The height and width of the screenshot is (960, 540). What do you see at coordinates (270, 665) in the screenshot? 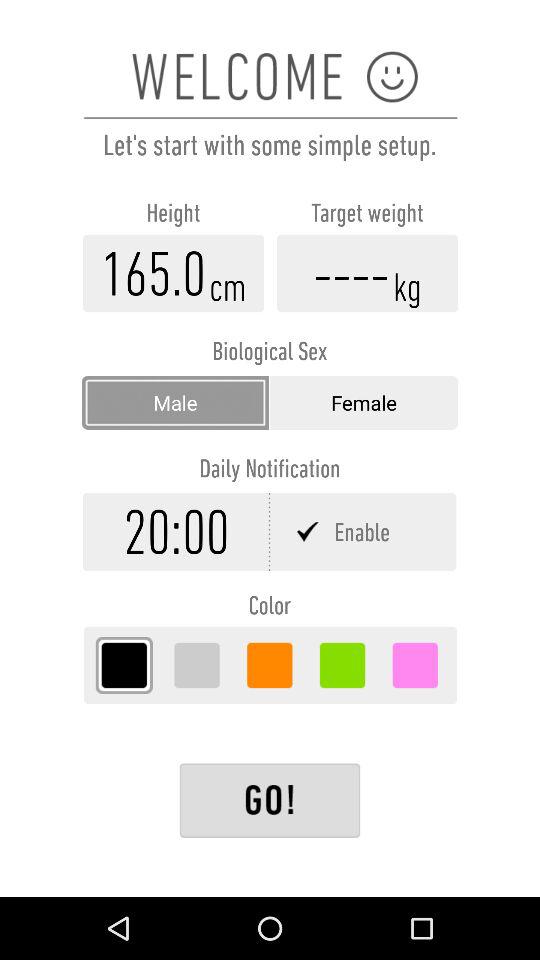
I see `choose color` at bounding box center [270, 665].